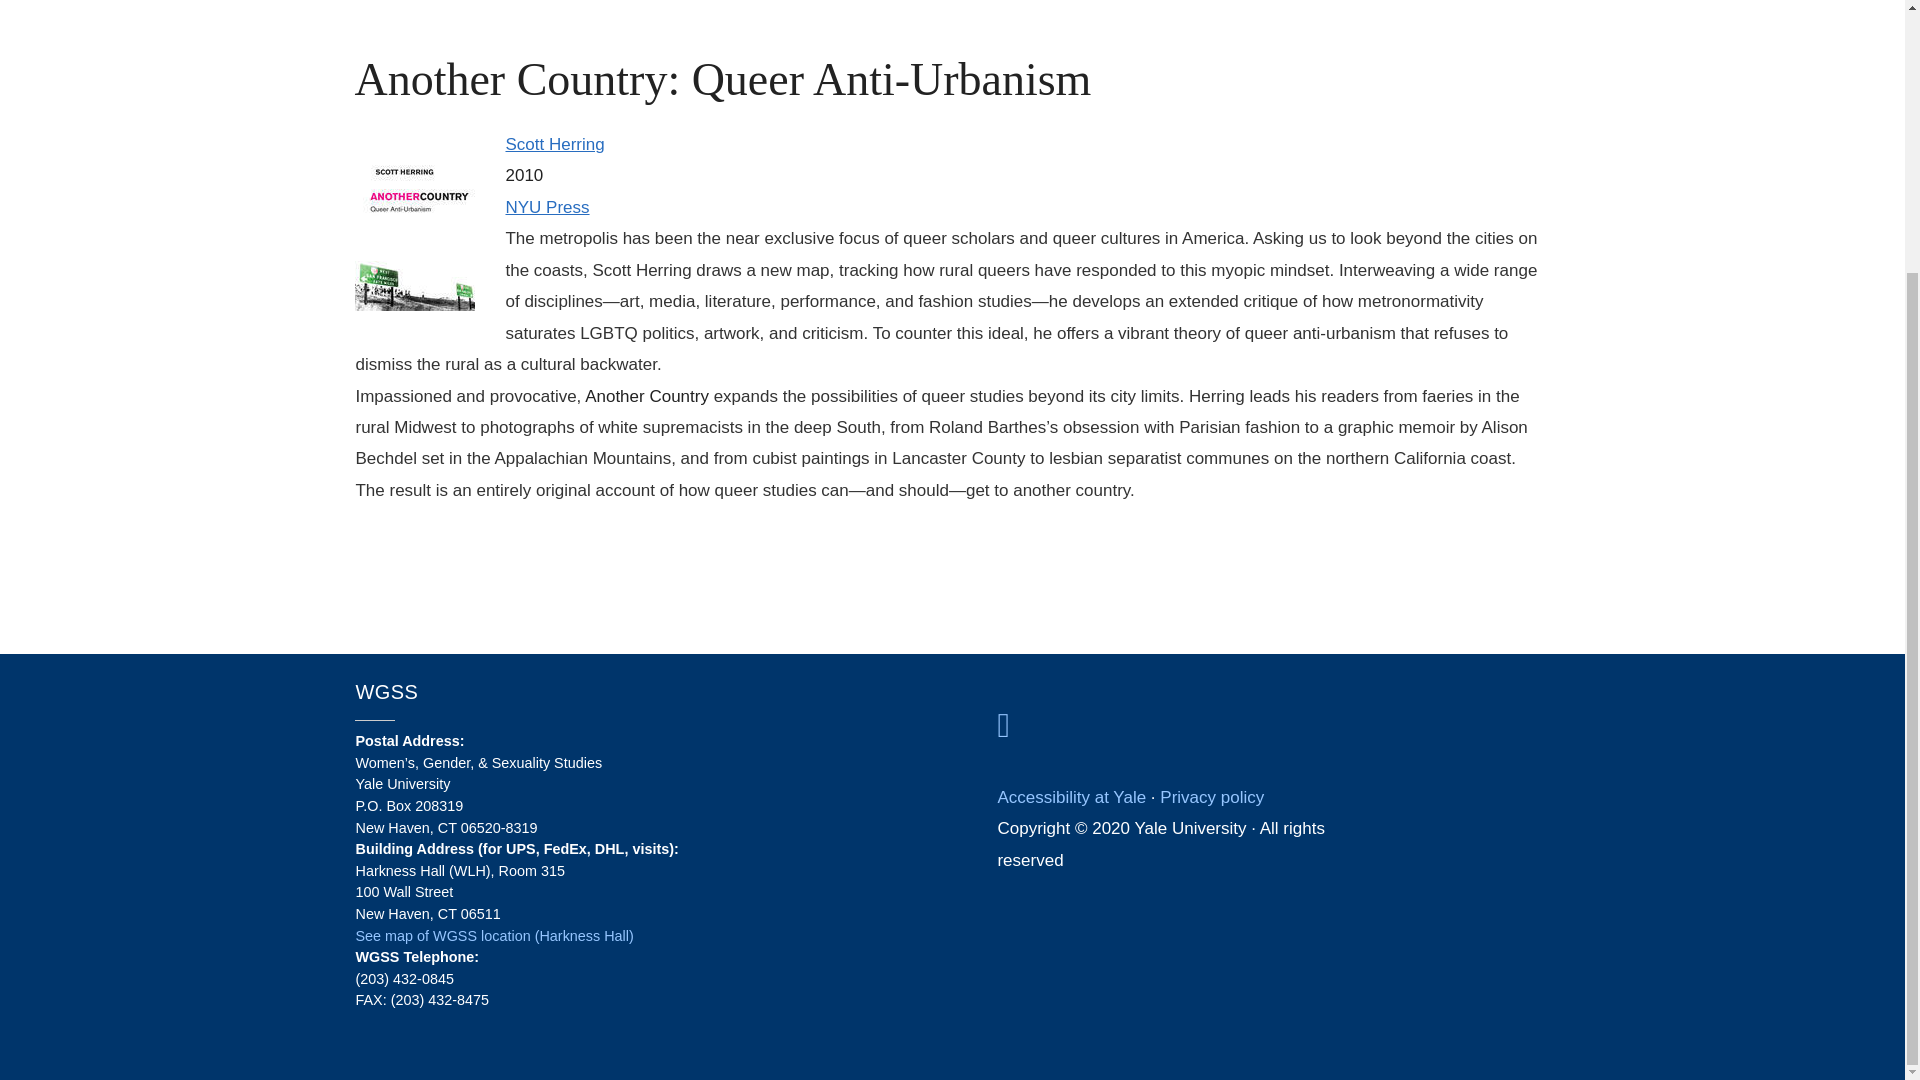 This screenshot has width=1920, height=1080. Describe the element at coordinates (1278, 924) in the screenshot. I see `Twitter` at that location.